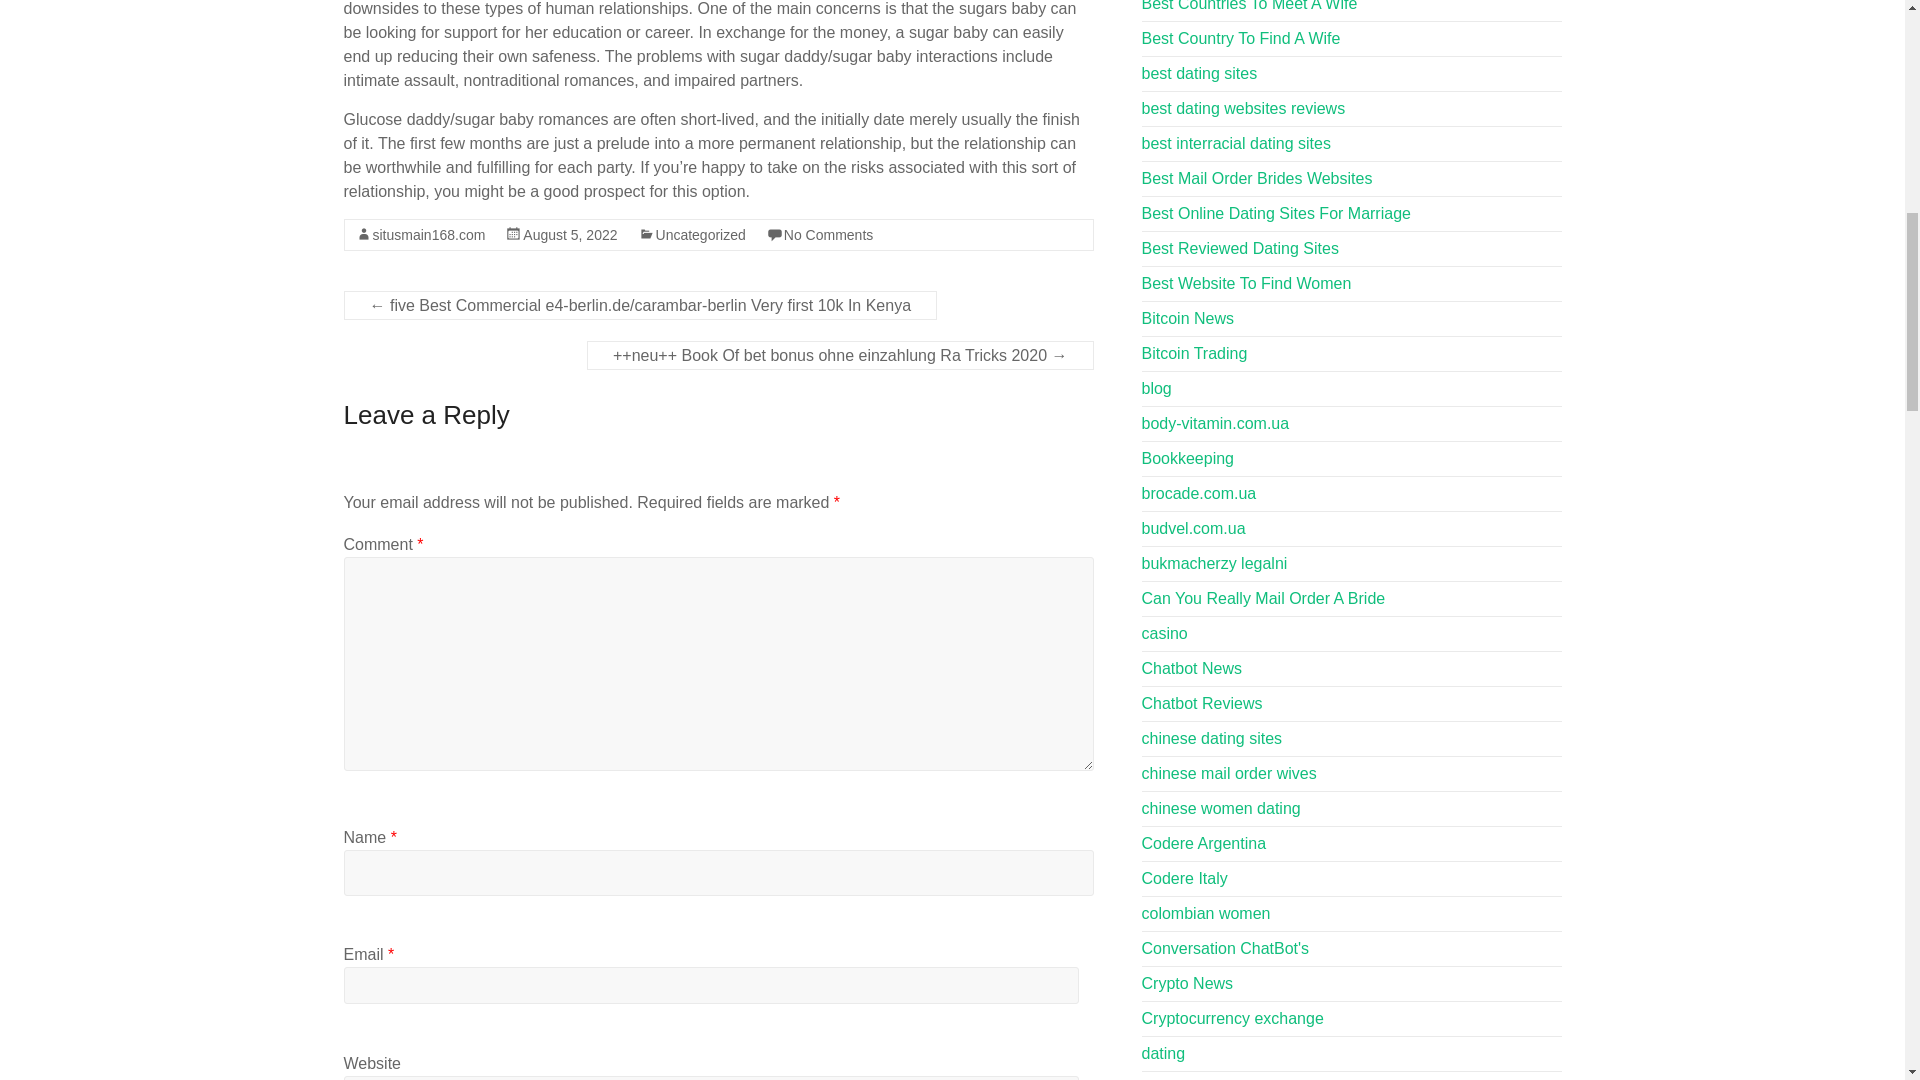 Image resolution: width=1920 pixels, height=1080 pixels. Describe the element at coordinates (701, 234) in the screenshot. I see `Uncategorized` at that location.